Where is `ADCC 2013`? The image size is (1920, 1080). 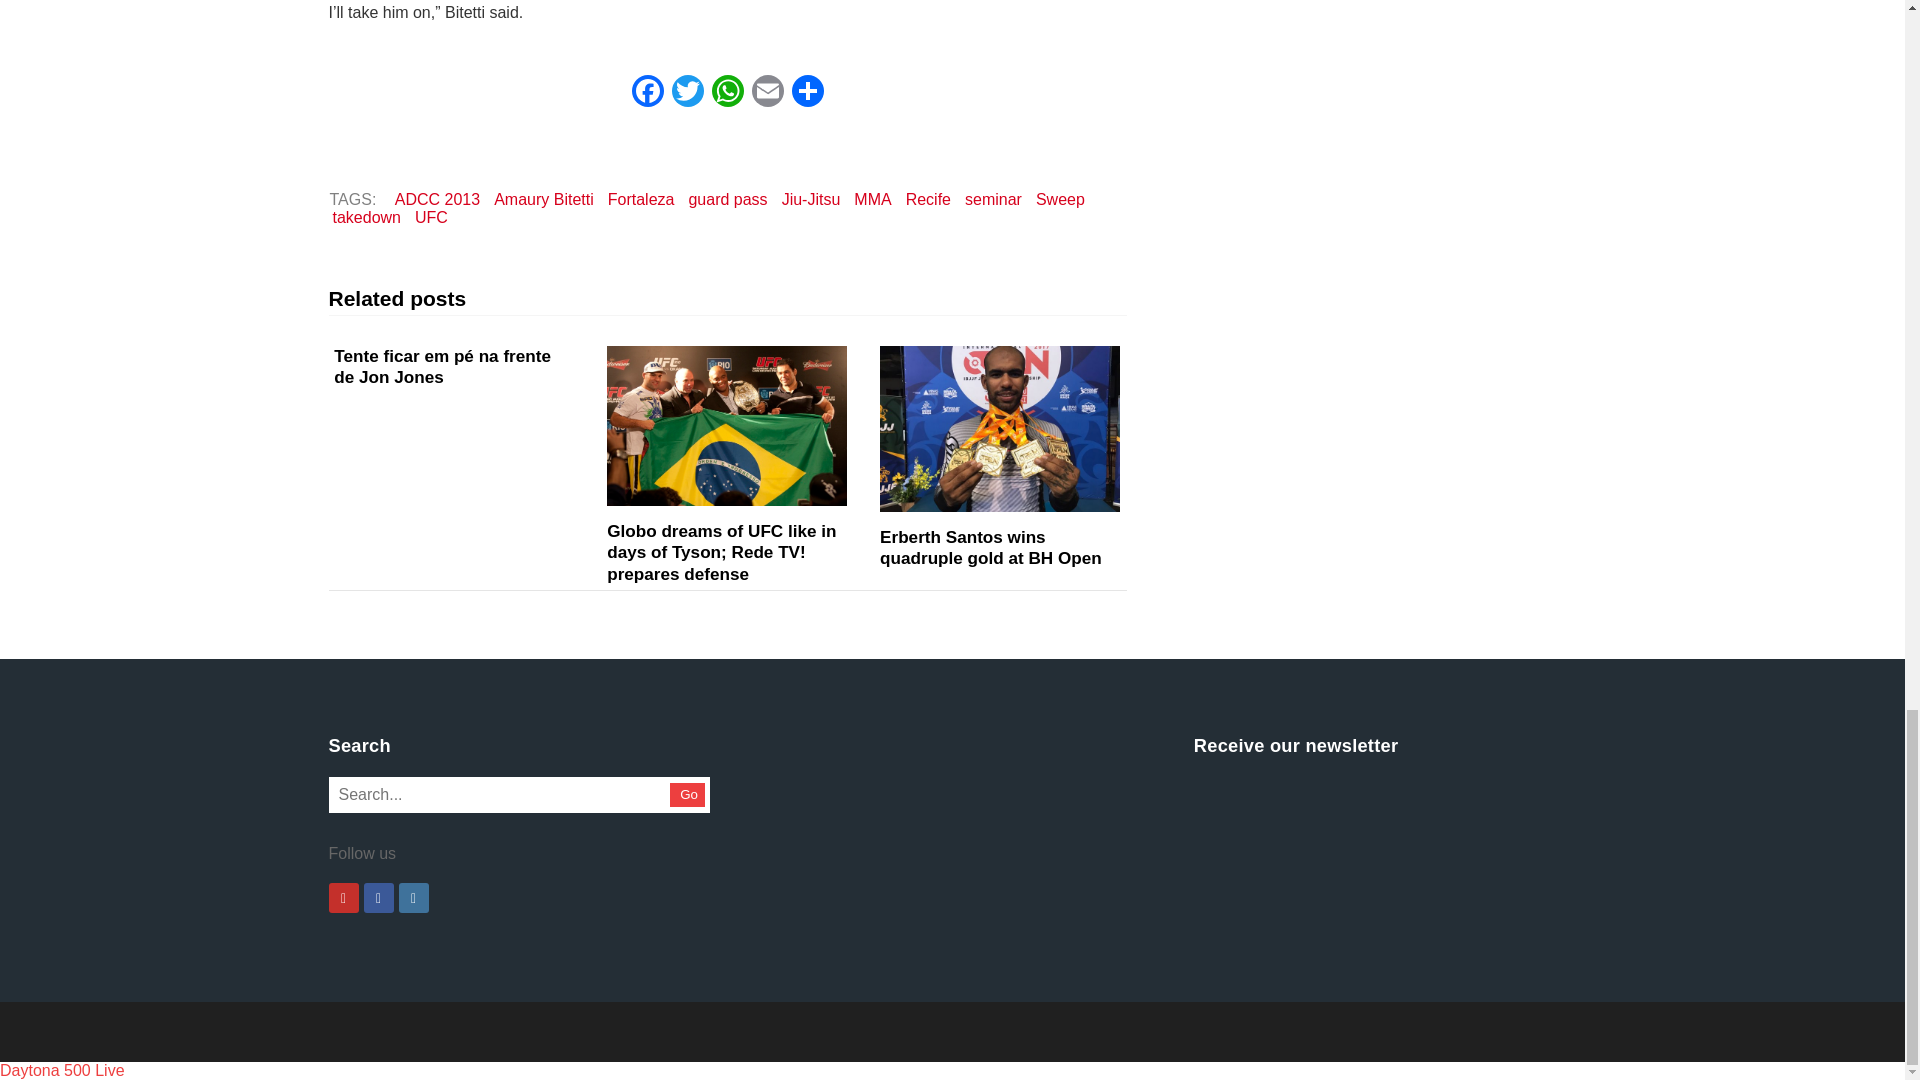 ADCC 2013 is located at coordinates (437, 198).